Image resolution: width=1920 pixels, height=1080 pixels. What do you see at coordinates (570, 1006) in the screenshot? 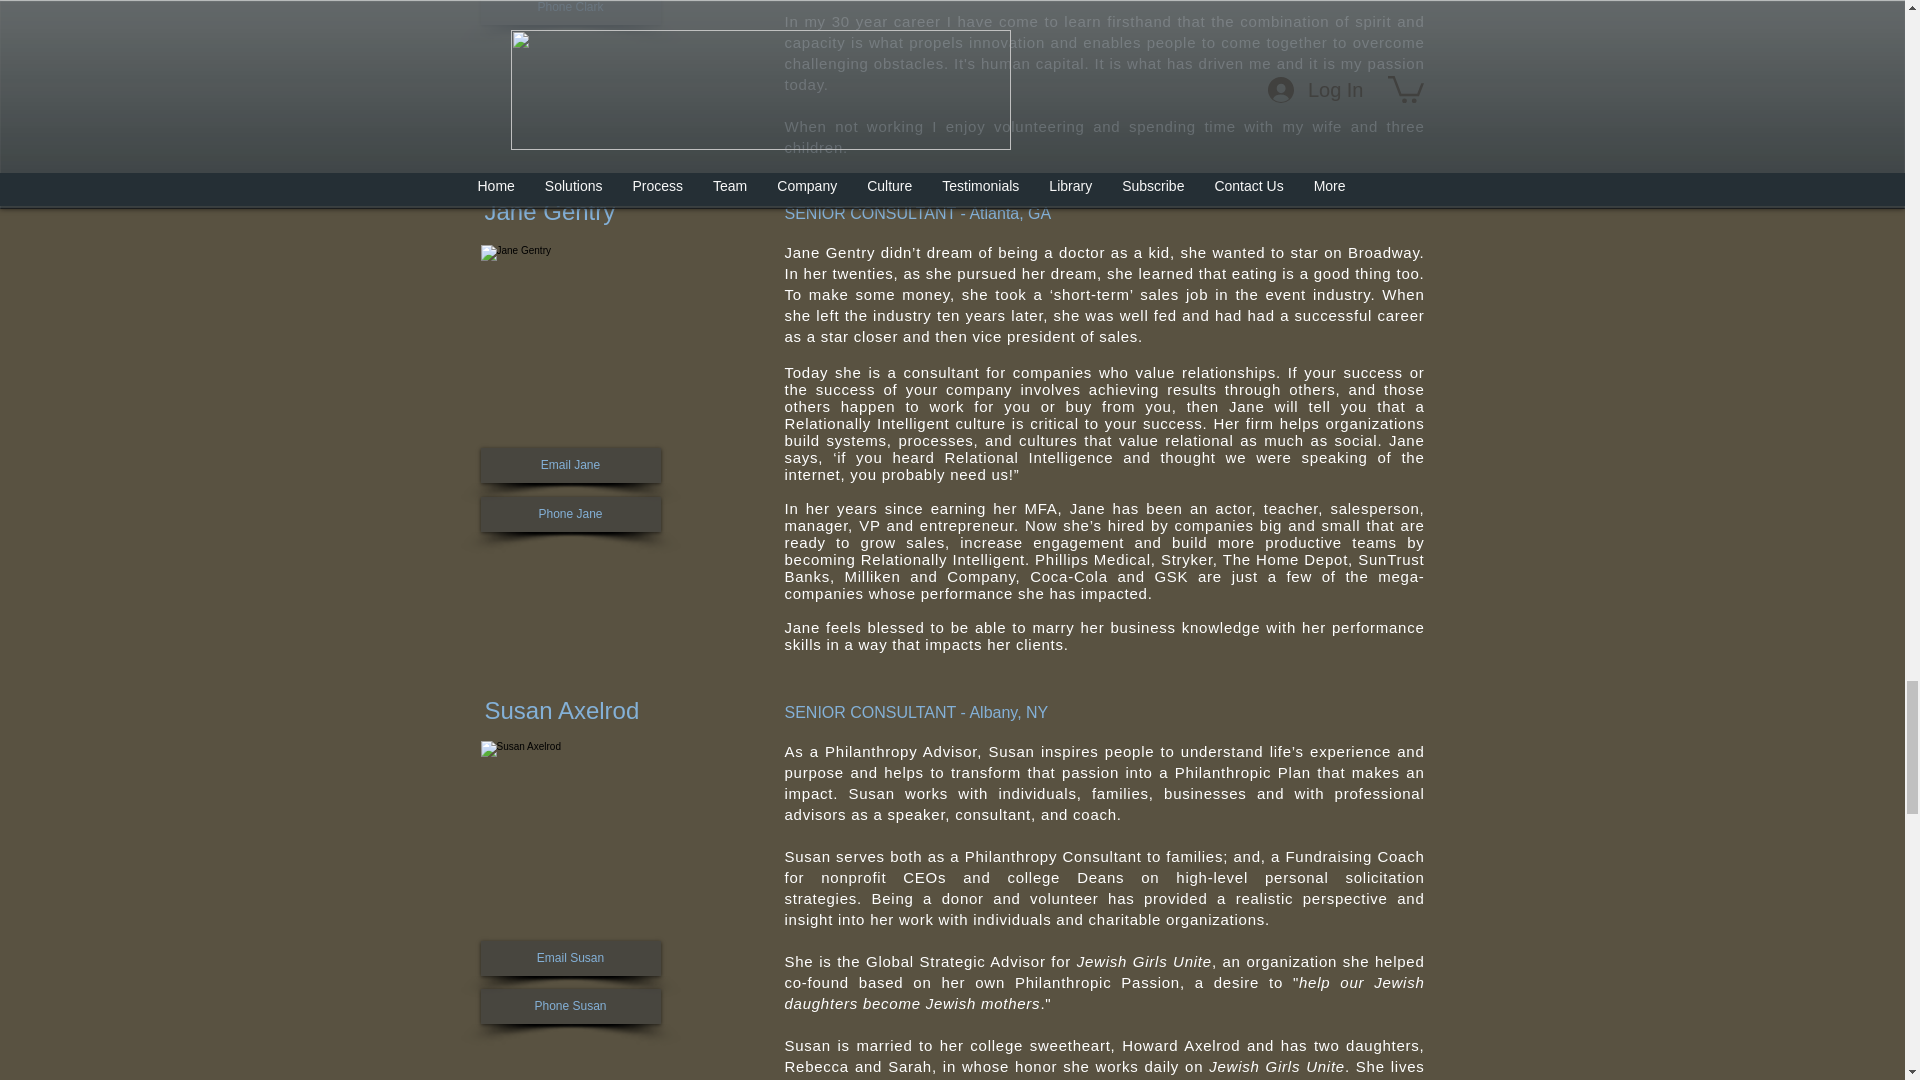
I see `Phone Susan` at bounding box center [570, 1006].